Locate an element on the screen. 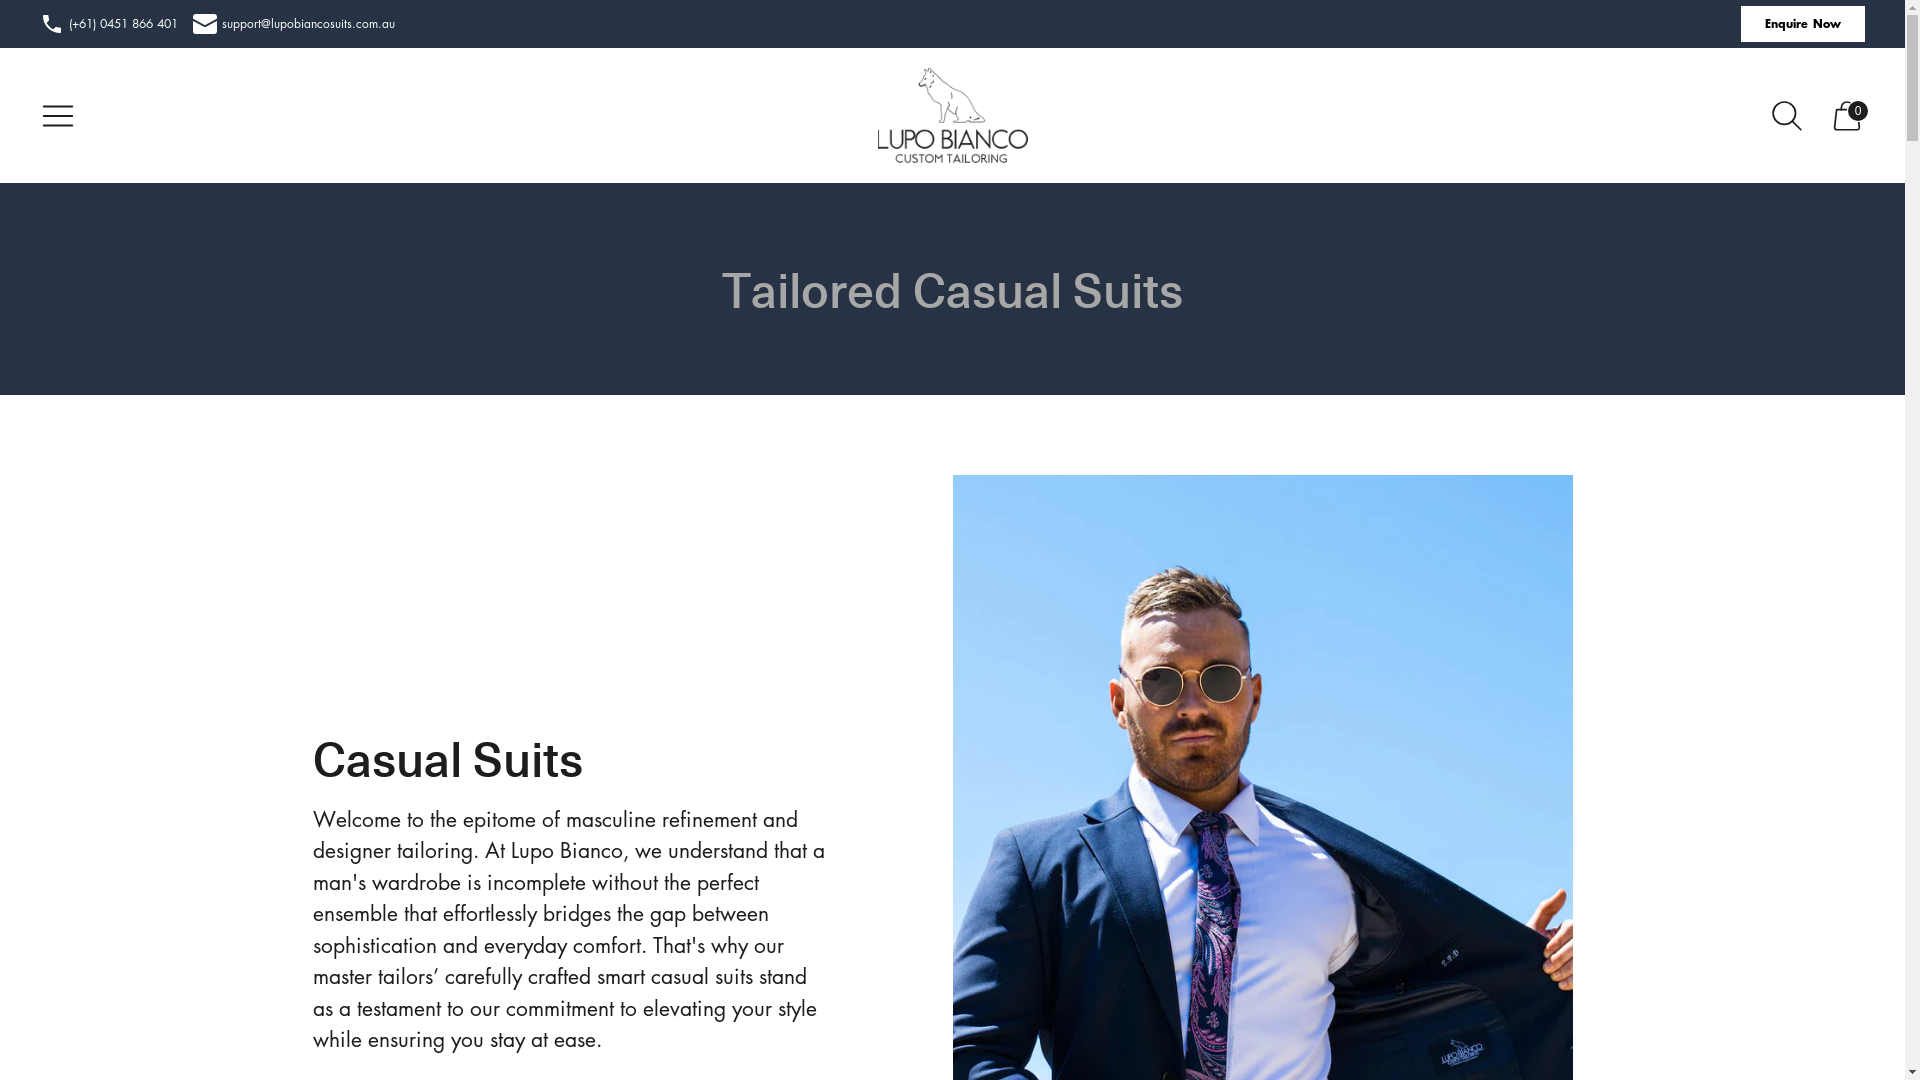 This screenshot has width=1920, height=1080. Enquire Now is located at coordinates (1803, 24).